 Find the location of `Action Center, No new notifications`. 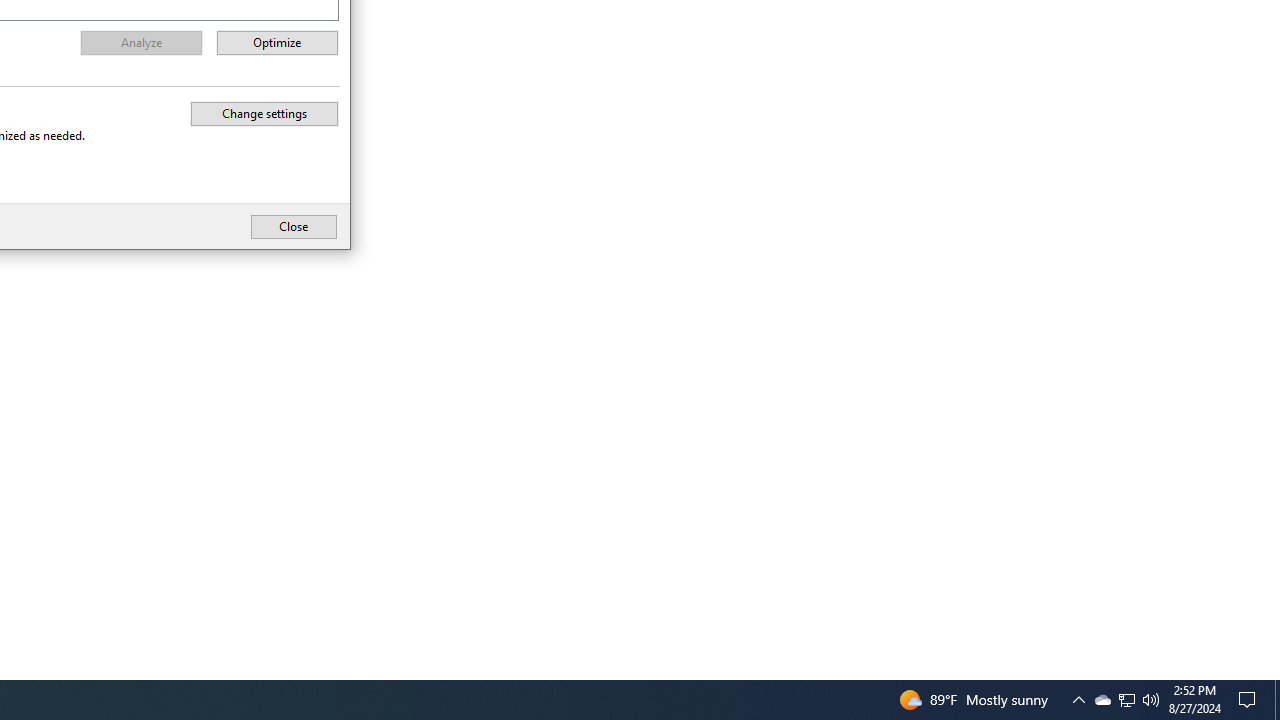

Action Center, No new notifications is located at coordinates (1126, 700).